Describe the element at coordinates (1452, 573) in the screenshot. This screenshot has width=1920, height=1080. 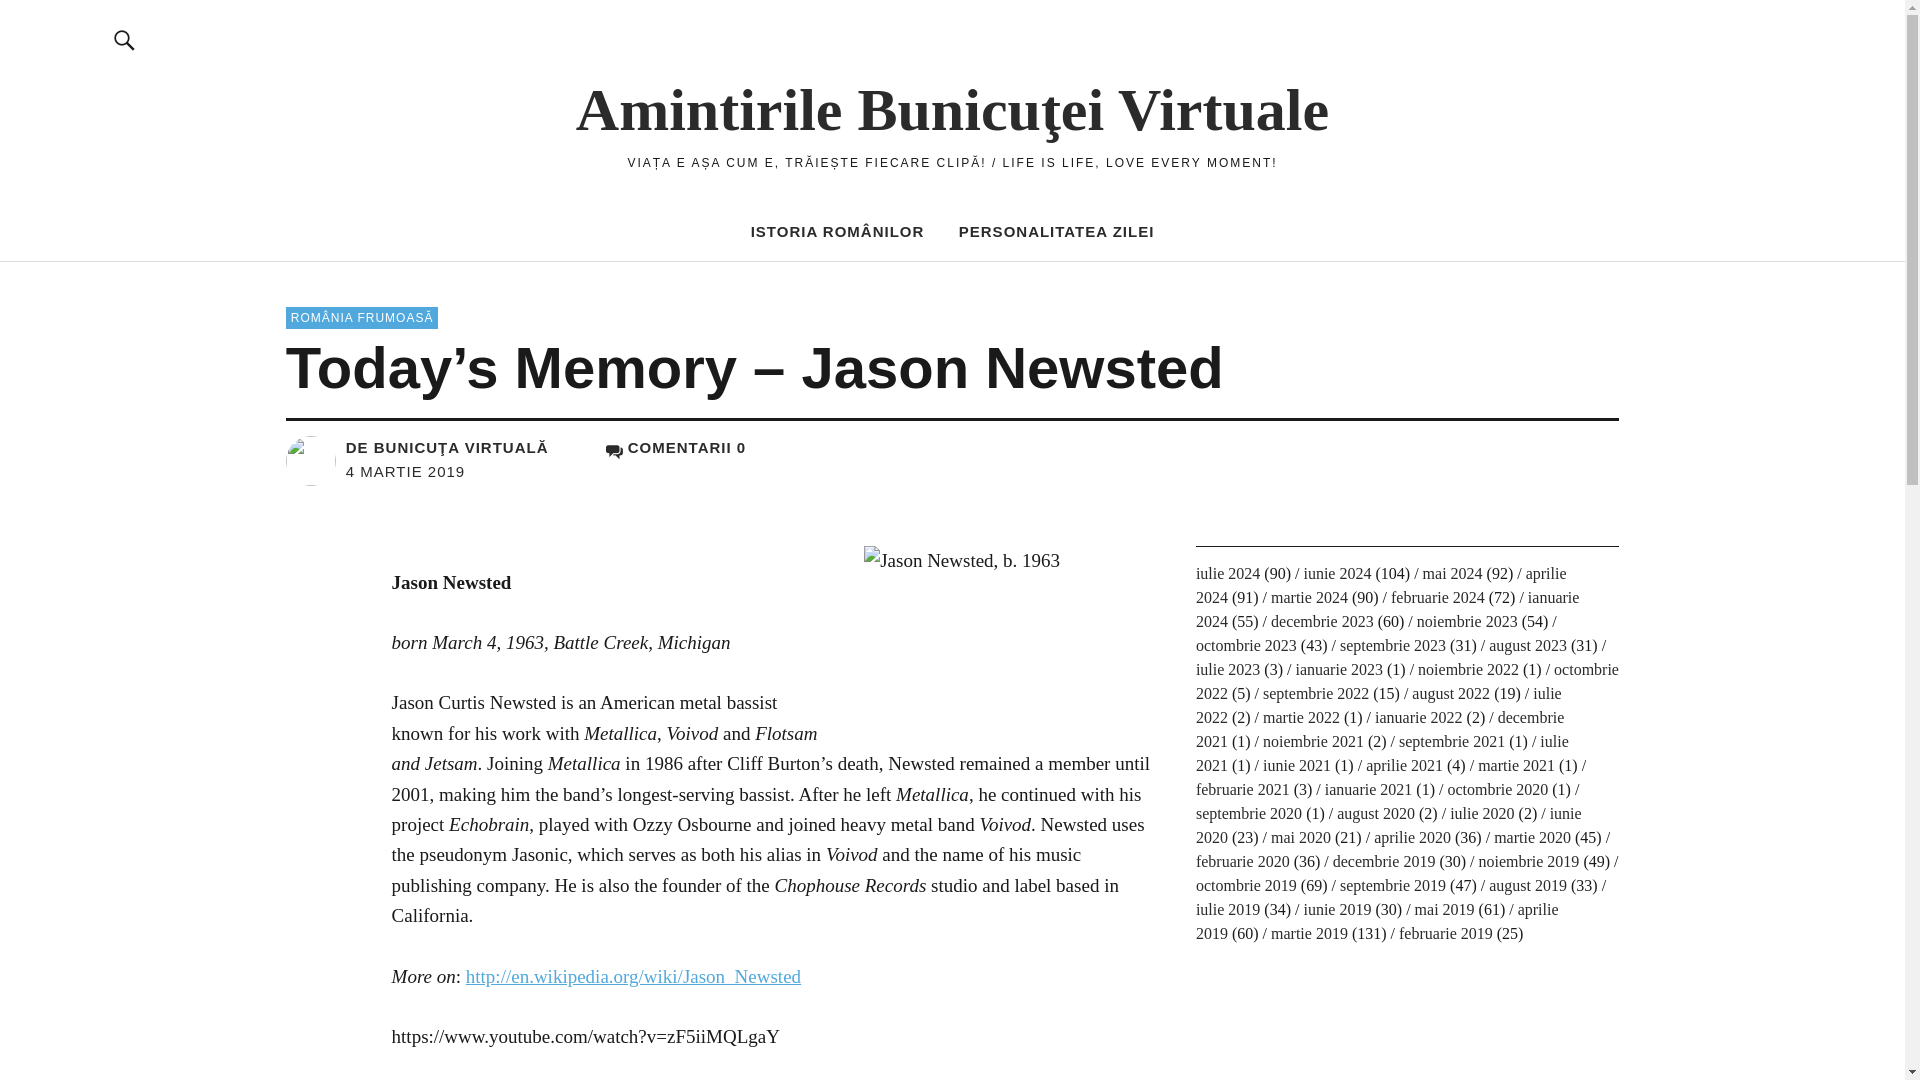
I see `mai 2024` at that location.